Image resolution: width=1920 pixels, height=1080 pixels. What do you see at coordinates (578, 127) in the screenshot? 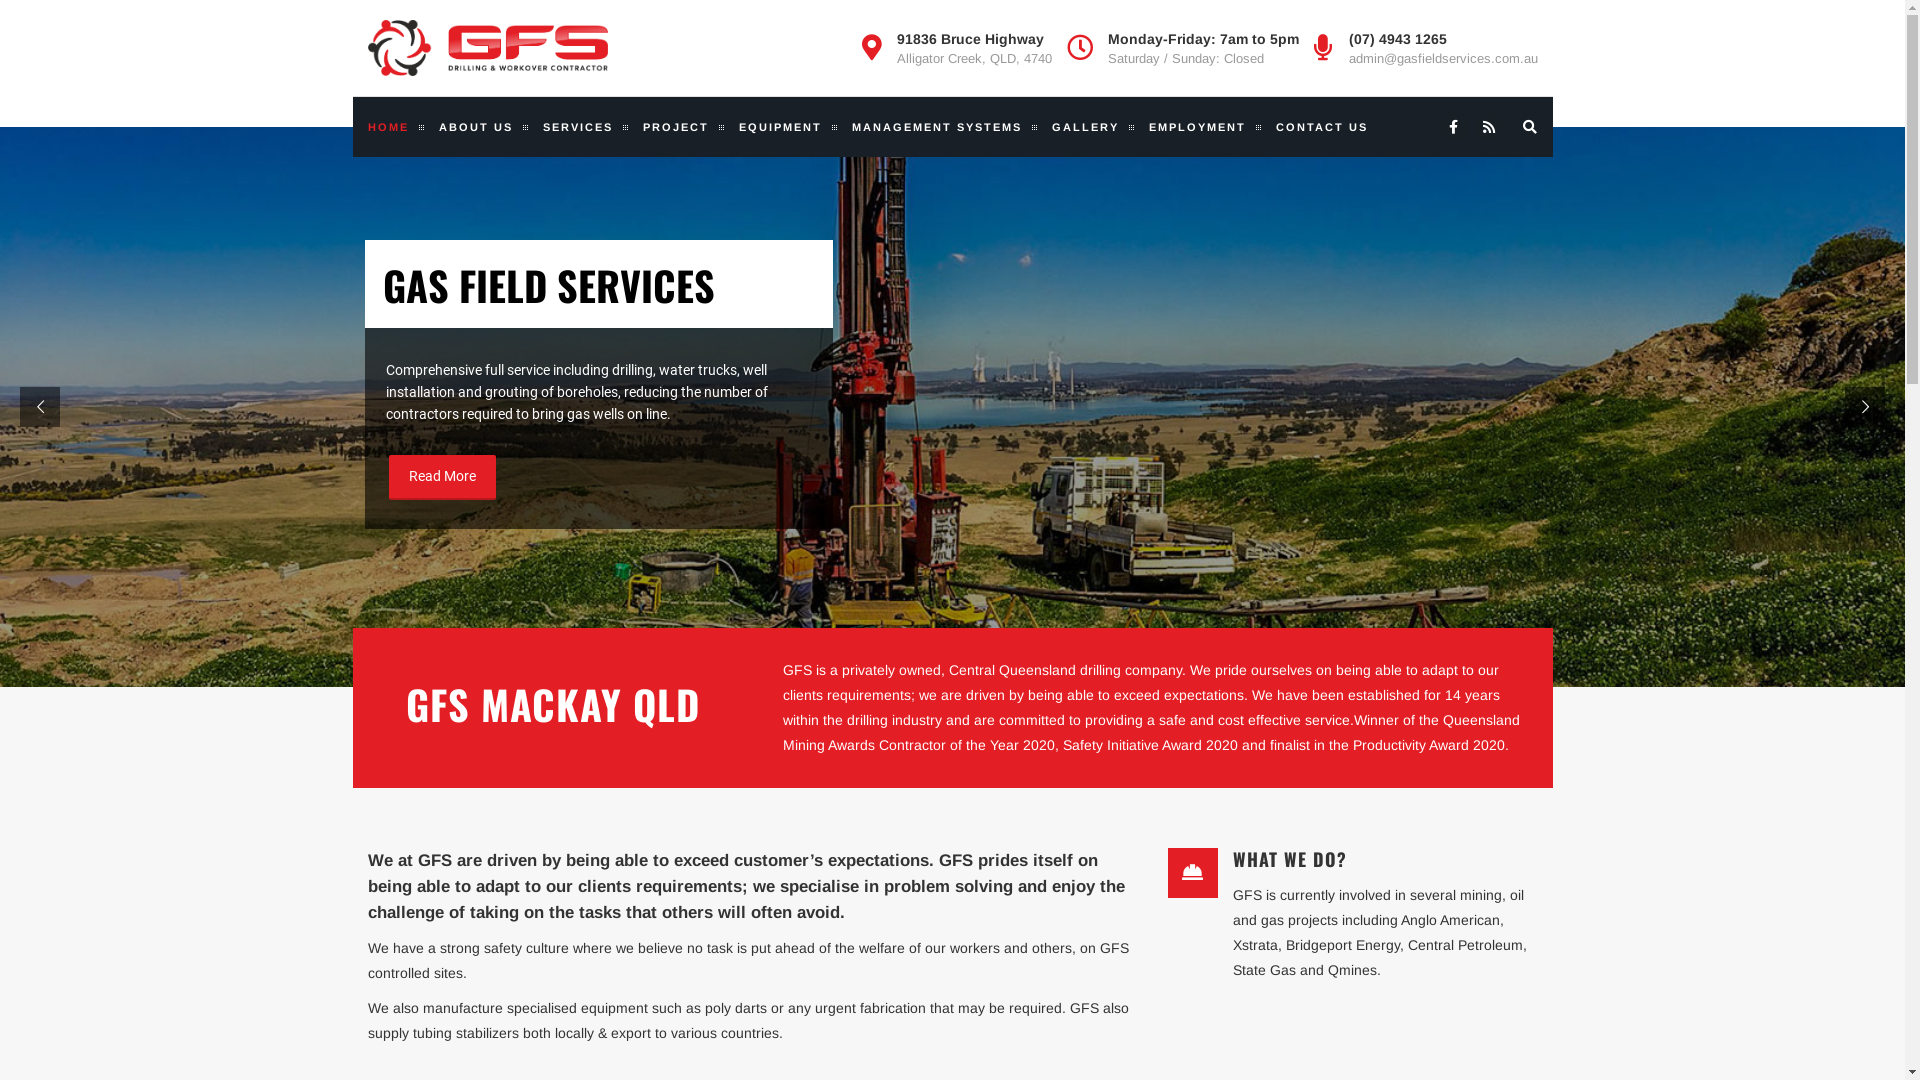
I see `SERVICES` at bounding box center [578, 127].